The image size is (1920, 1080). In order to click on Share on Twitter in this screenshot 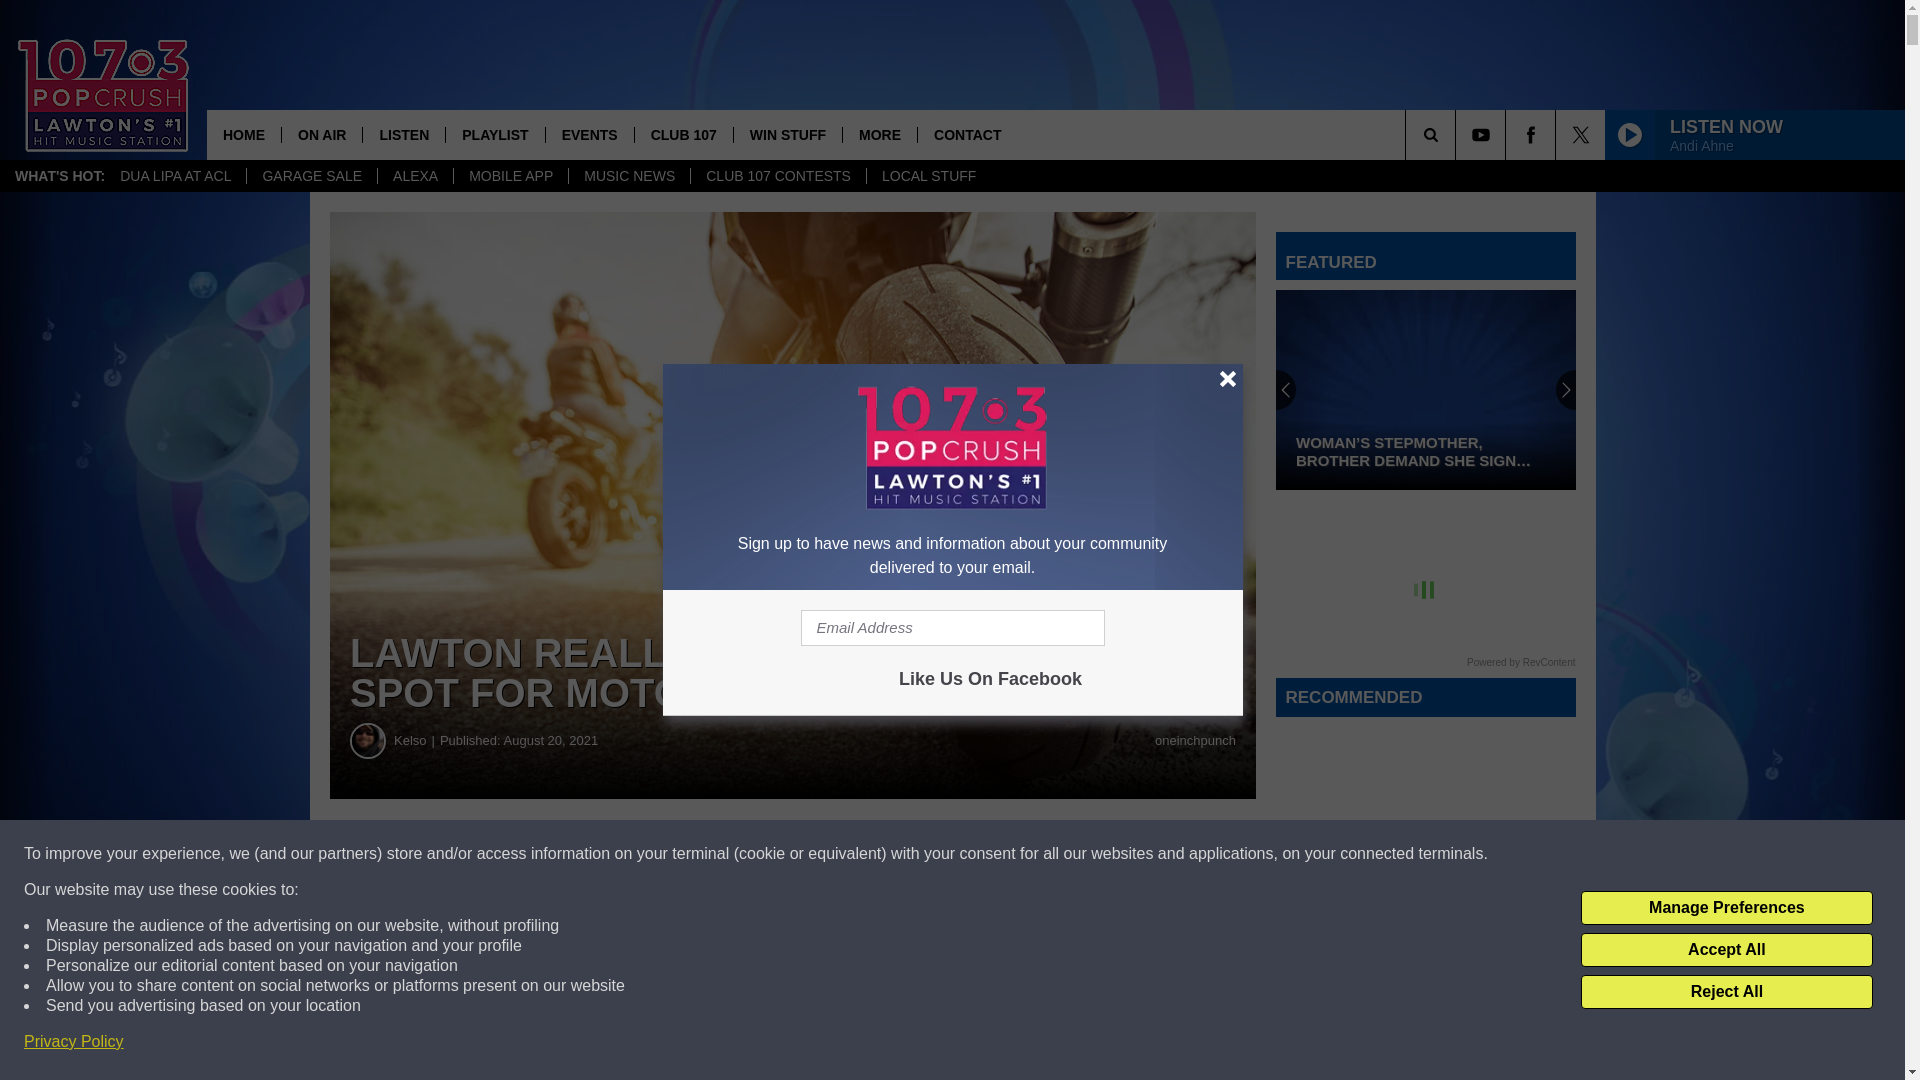, I will do `click(978, 854)`.